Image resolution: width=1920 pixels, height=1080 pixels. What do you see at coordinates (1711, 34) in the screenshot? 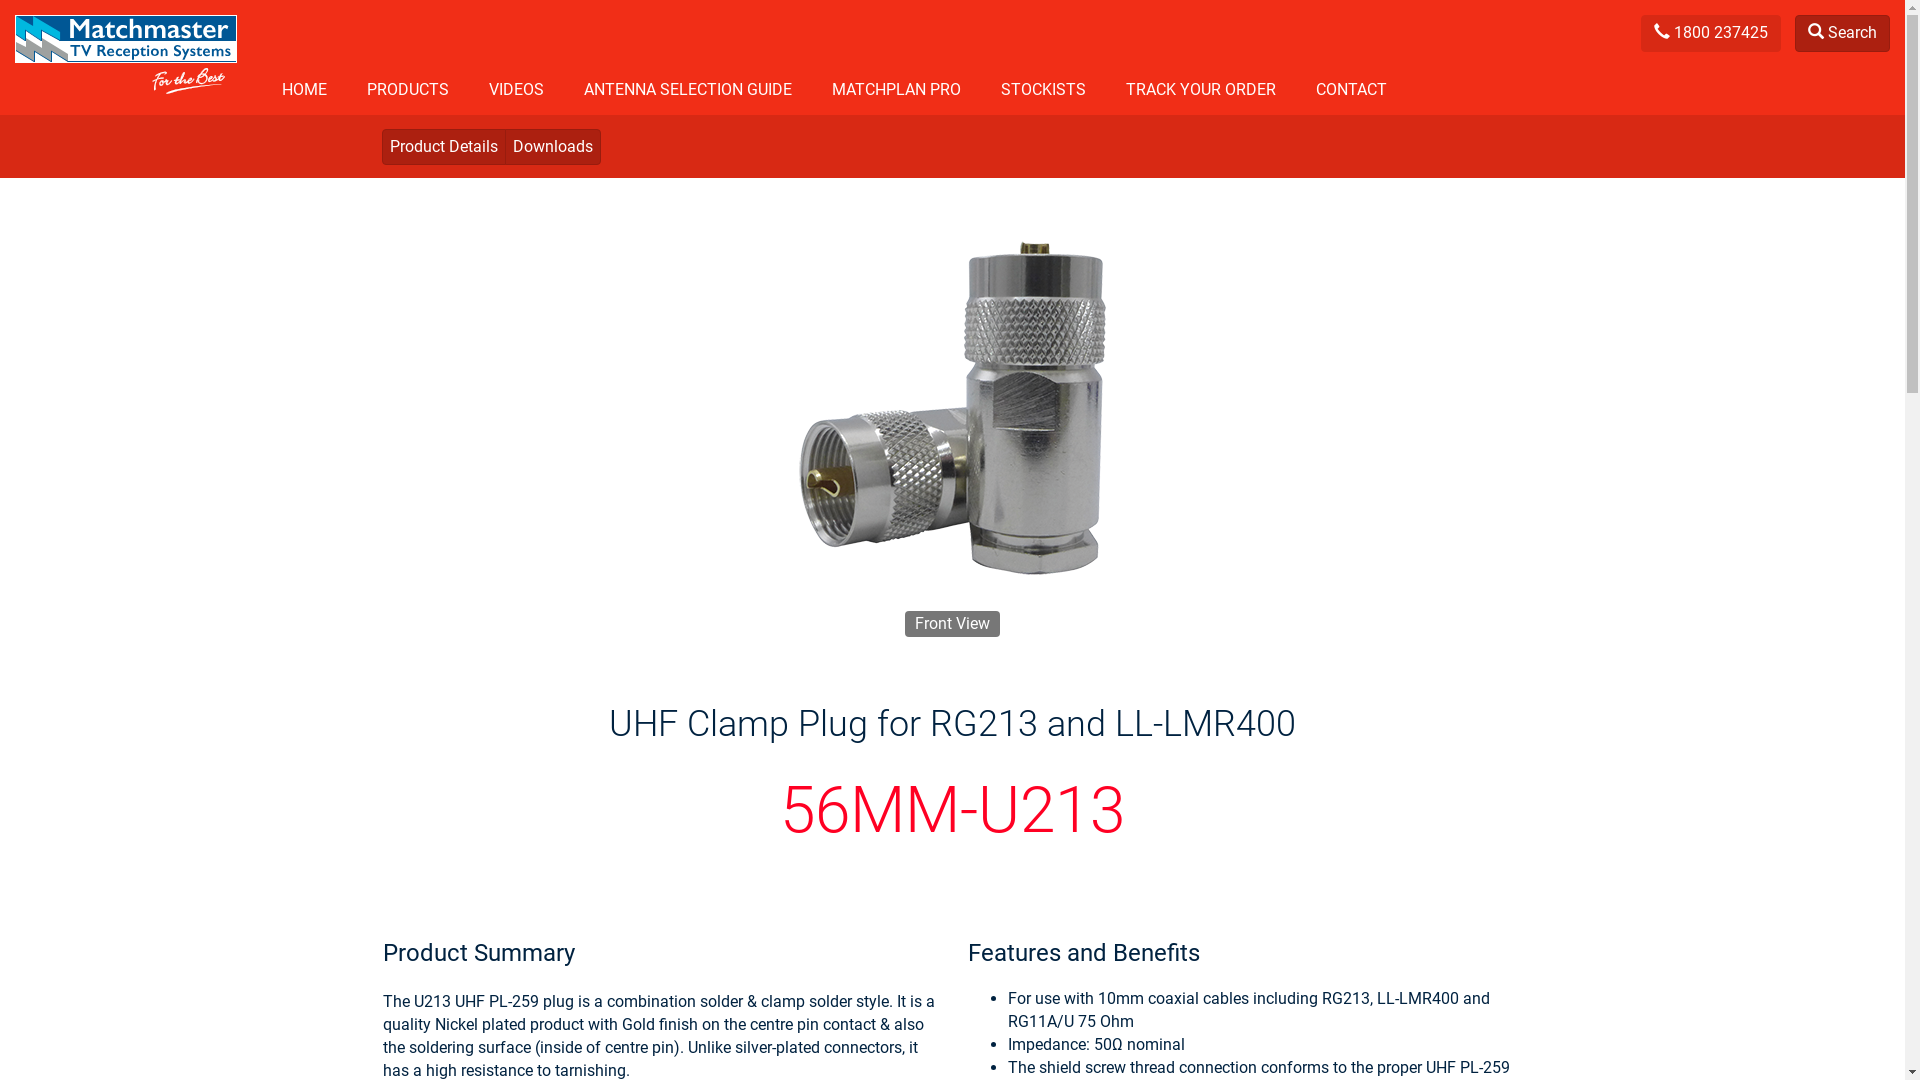
I see `1800 237425` at bounding box center [1711, 34].